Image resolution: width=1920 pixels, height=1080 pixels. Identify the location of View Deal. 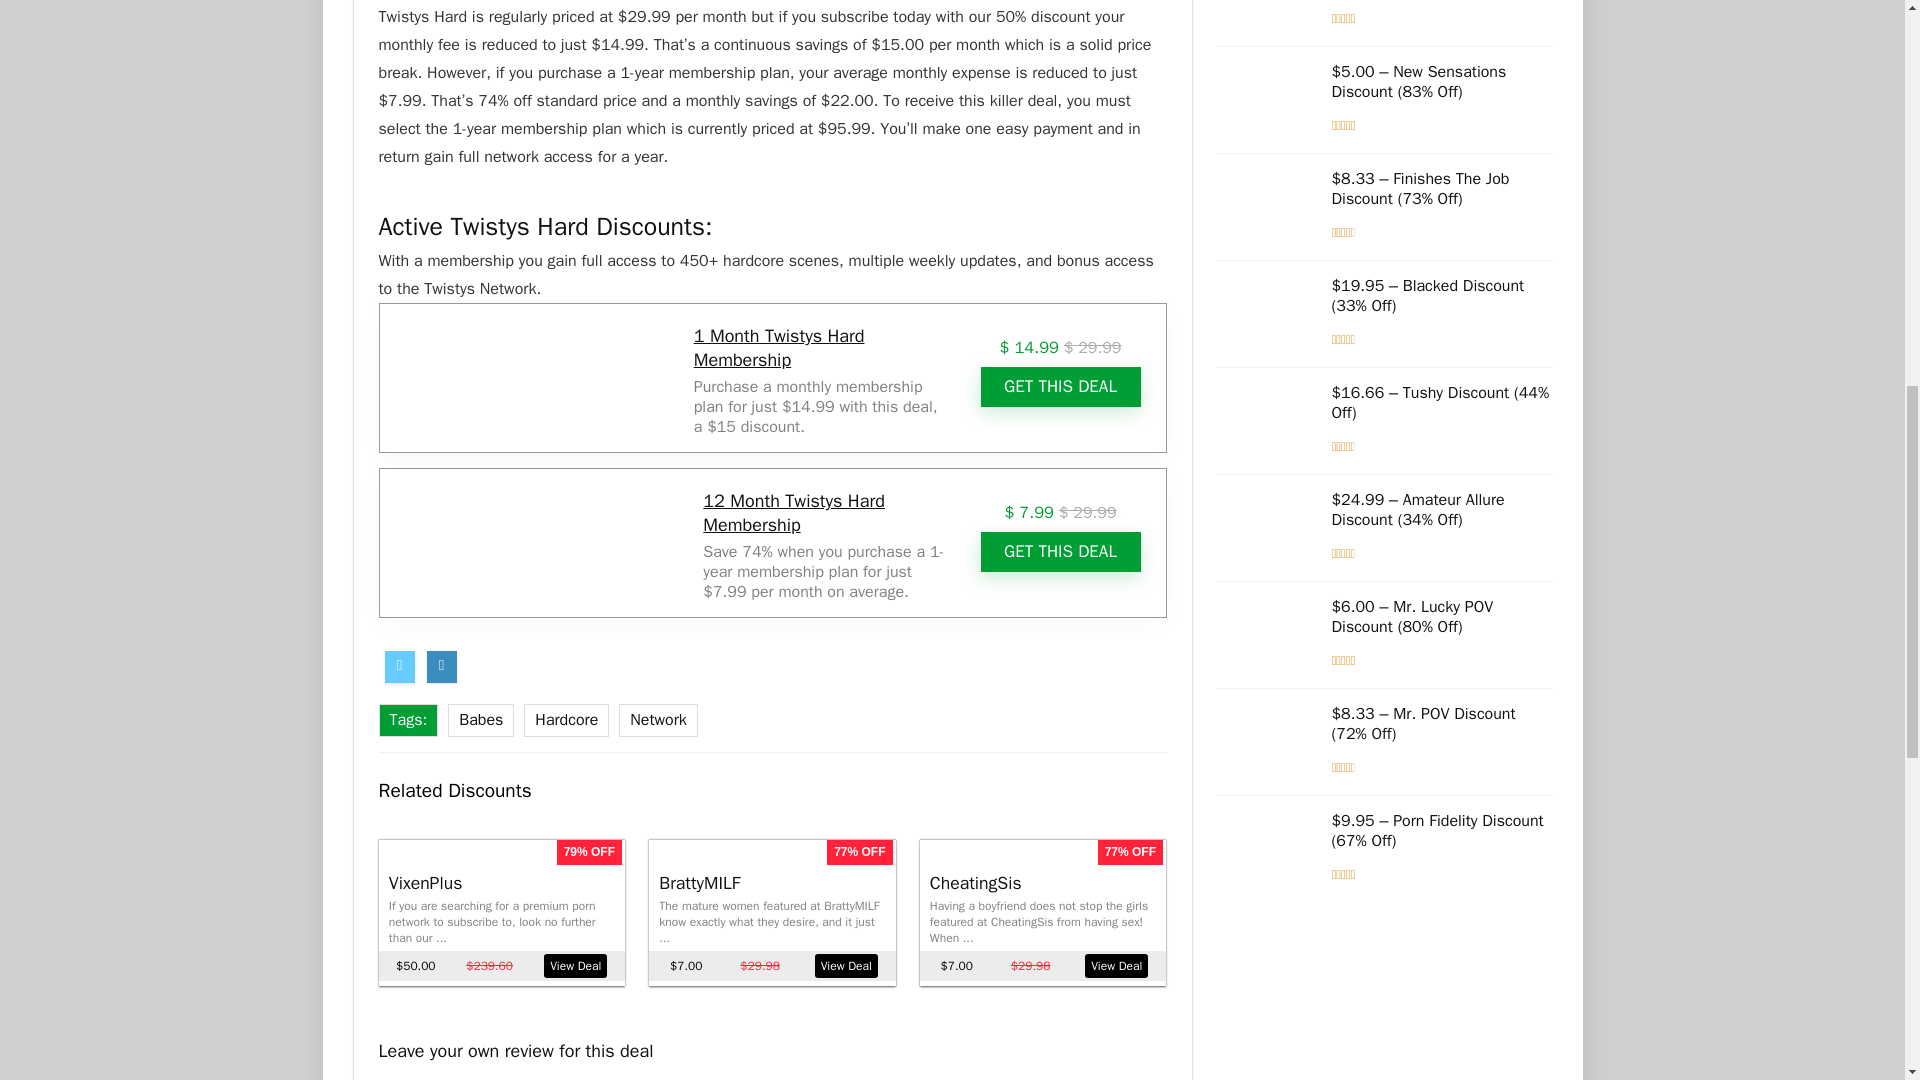
(1116, 966).